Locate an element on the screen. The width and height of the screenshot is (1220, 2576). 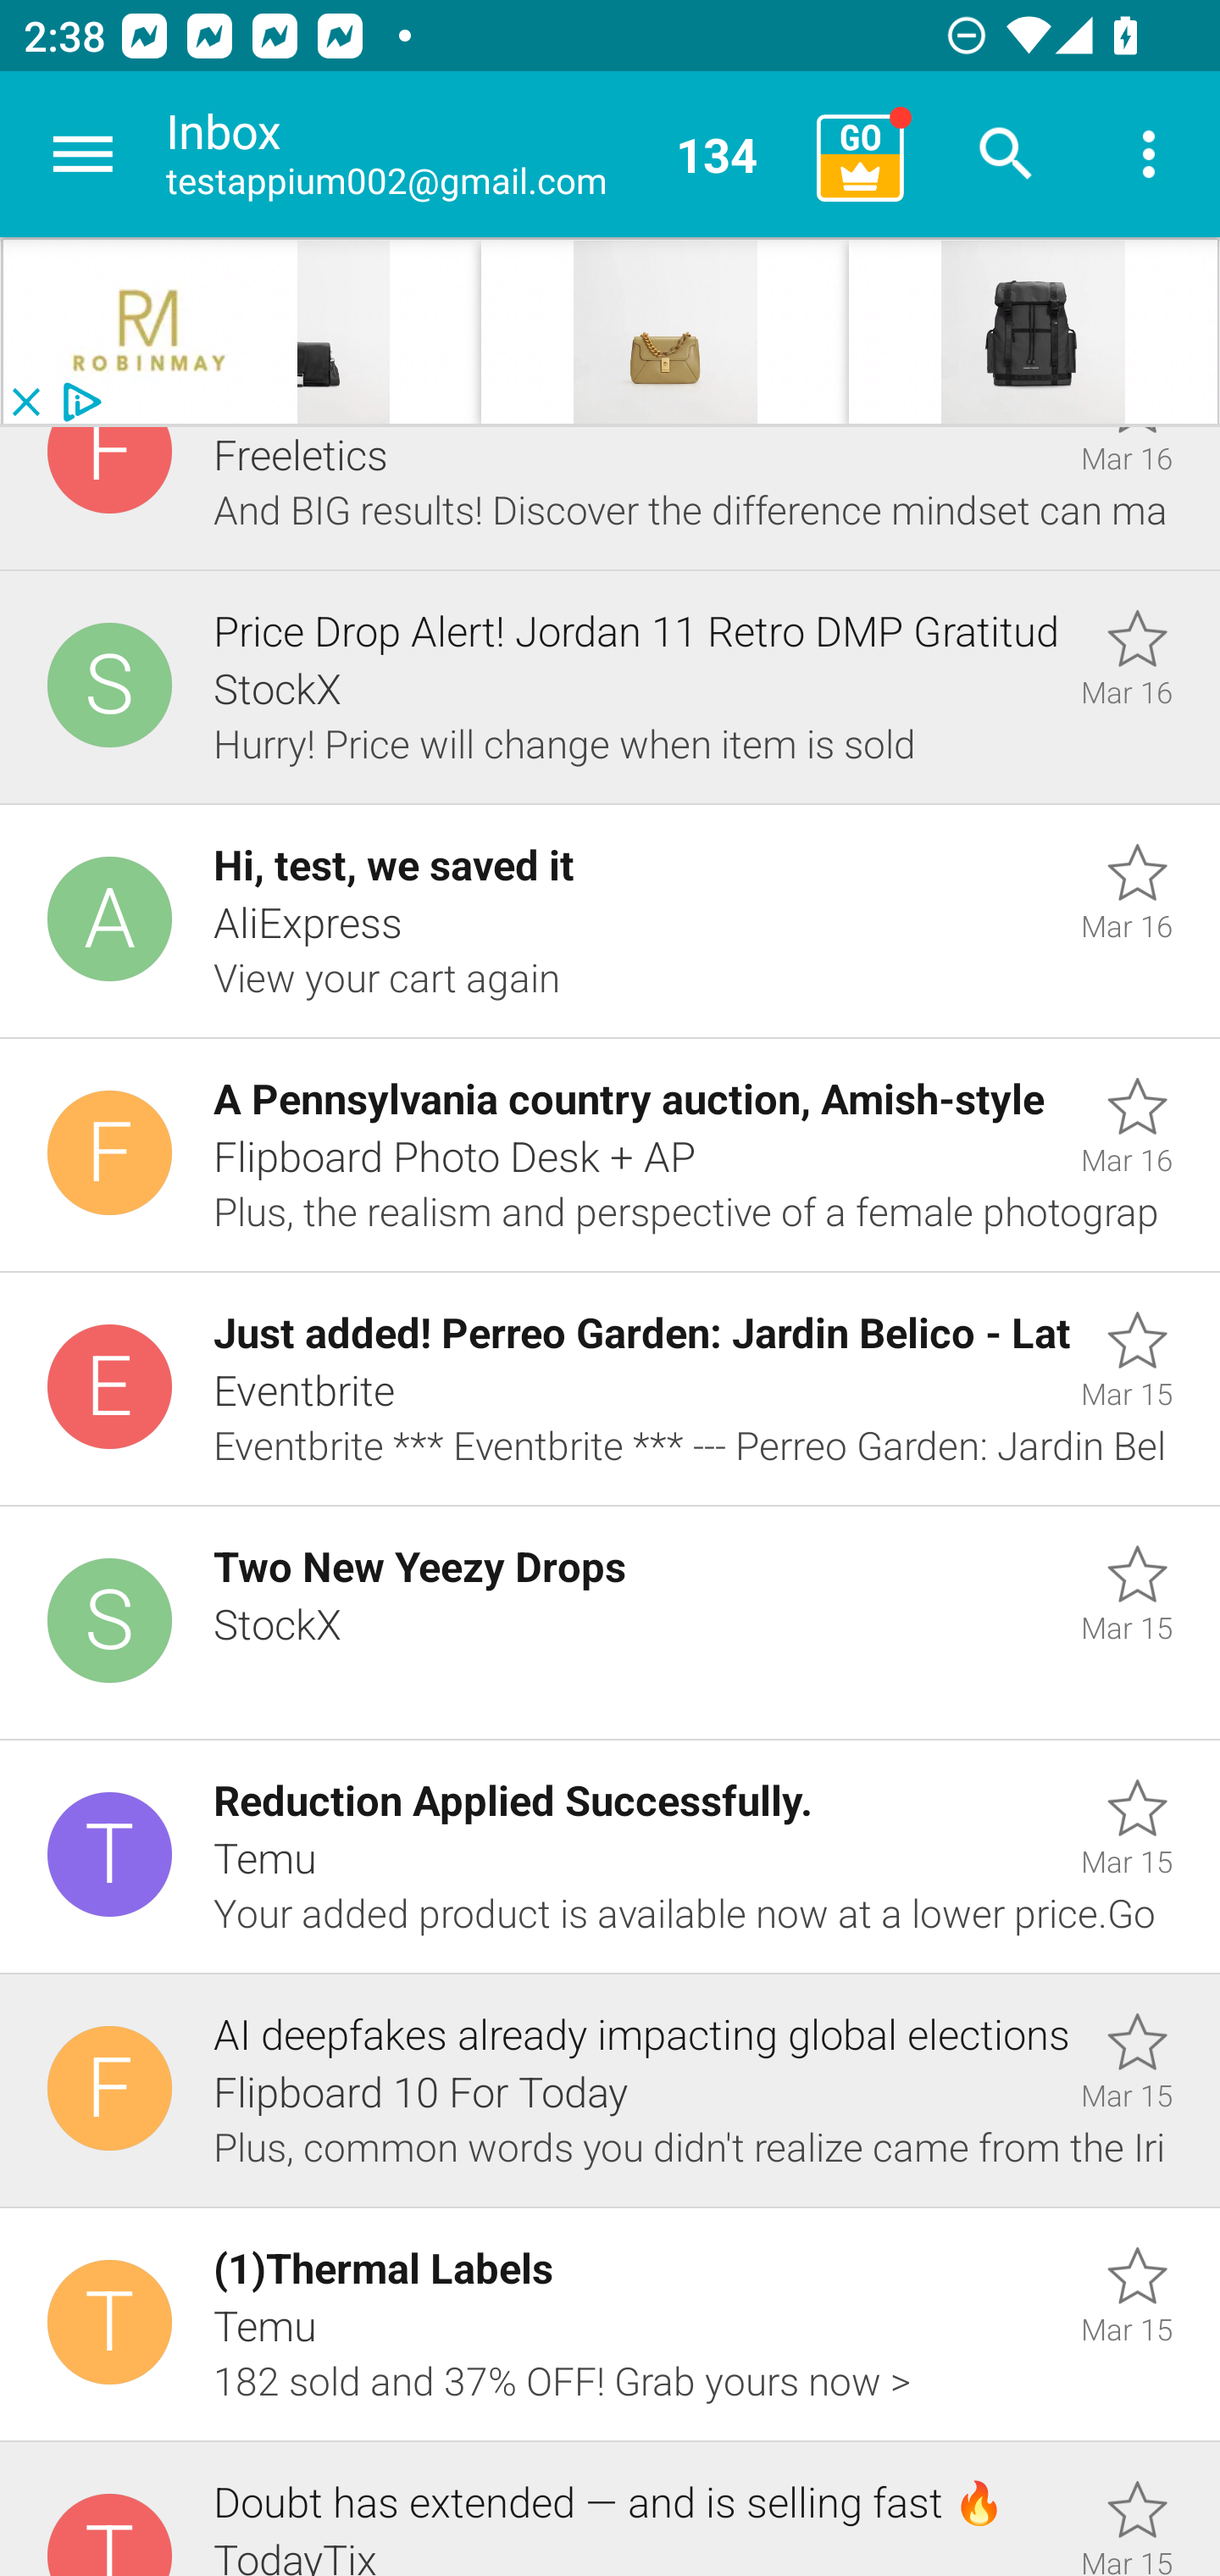
privacy_small is located at coordinates (78, 402).